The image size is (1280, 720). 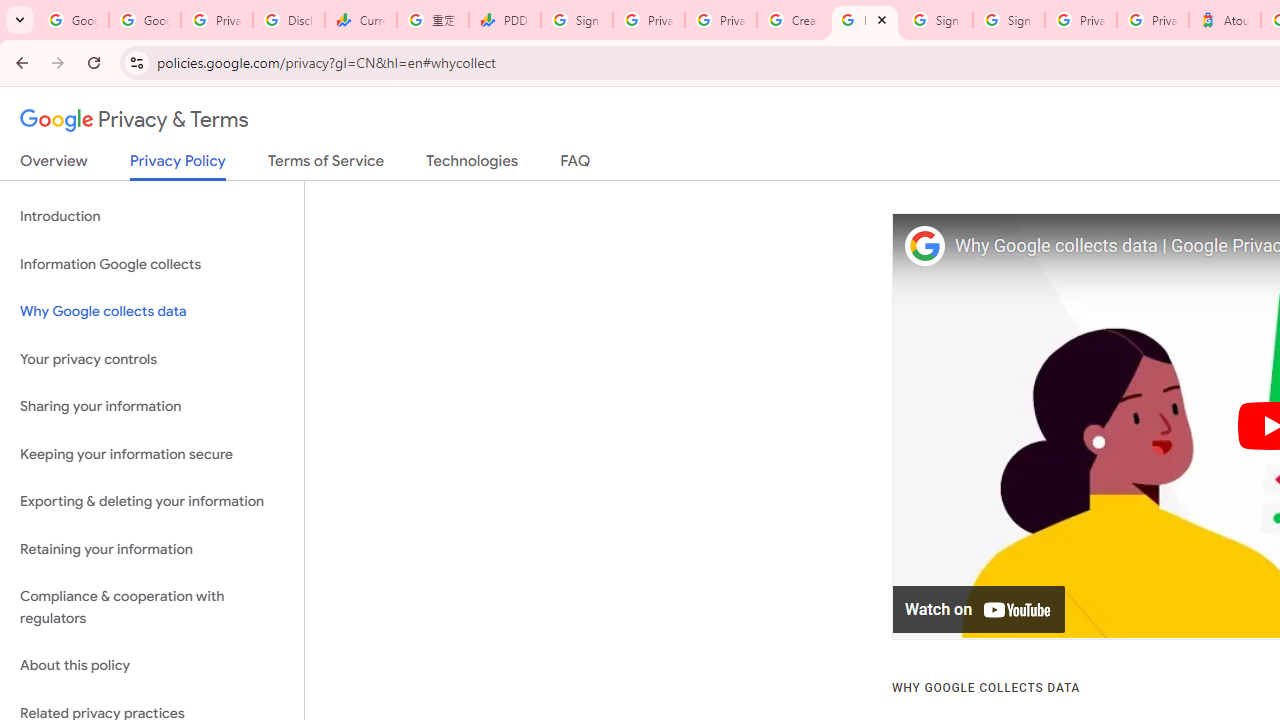 I want to click on Keeping your information secure, so click(x=152, y=454).